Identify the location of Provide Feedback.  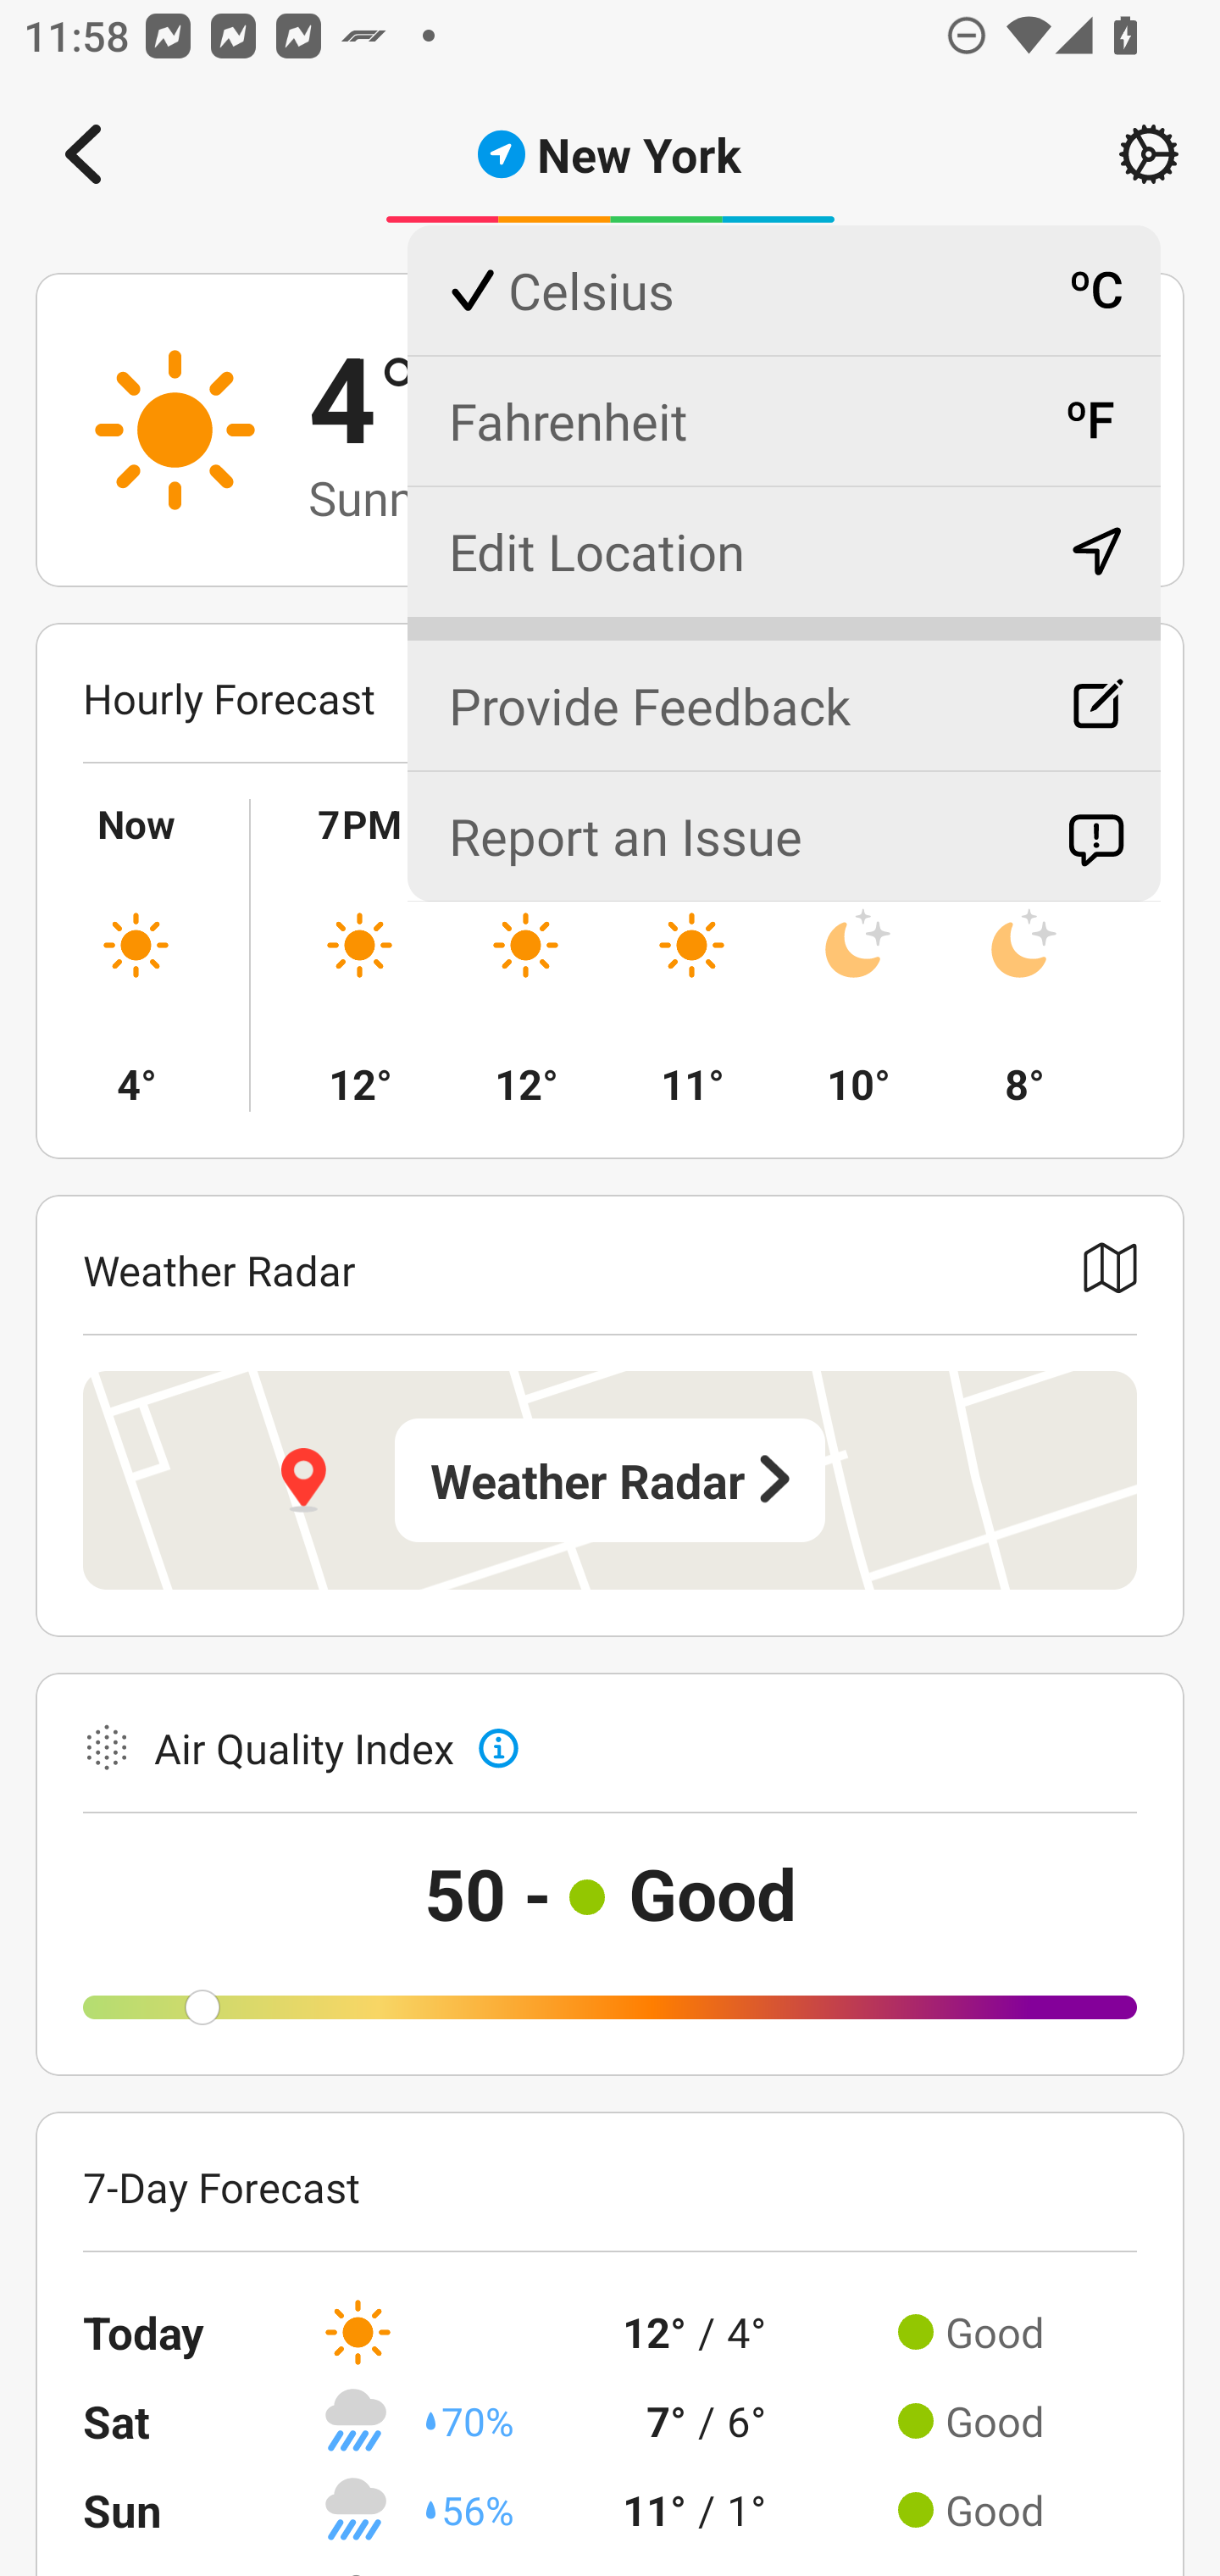
(783, 692).